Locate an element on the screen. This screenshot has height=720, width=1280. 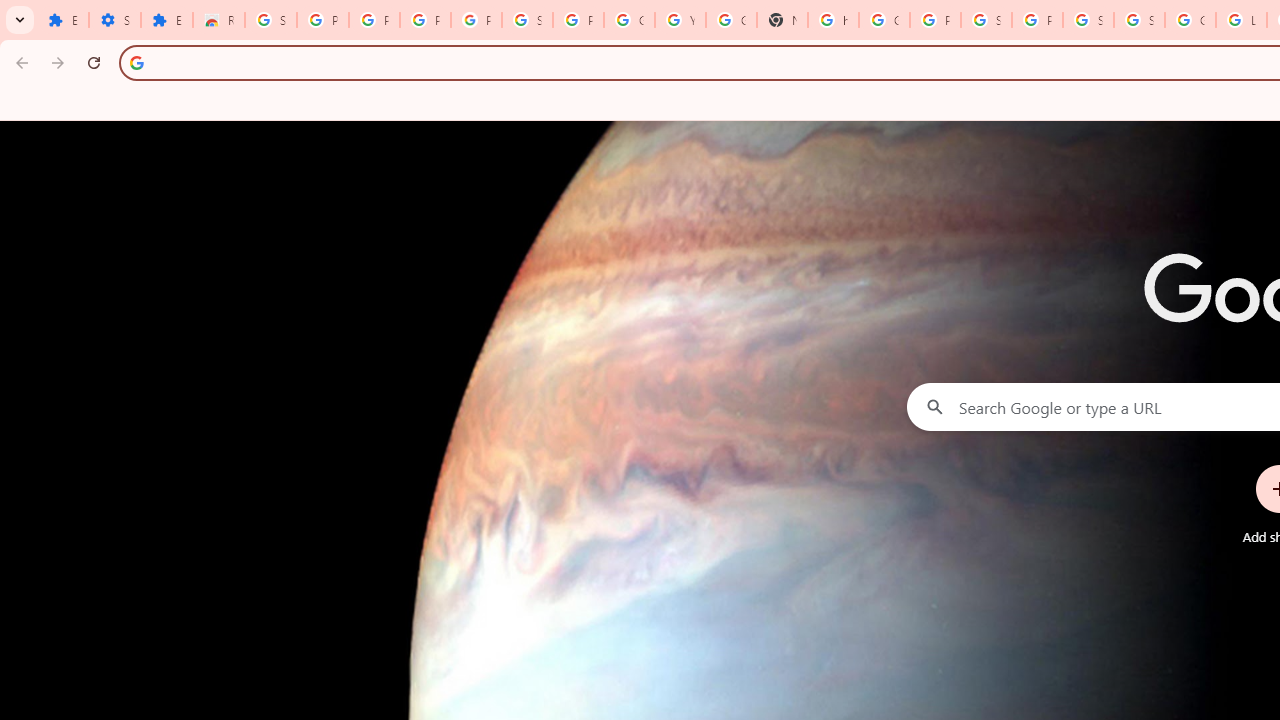
New Tab is located at coordinates (782, 20).